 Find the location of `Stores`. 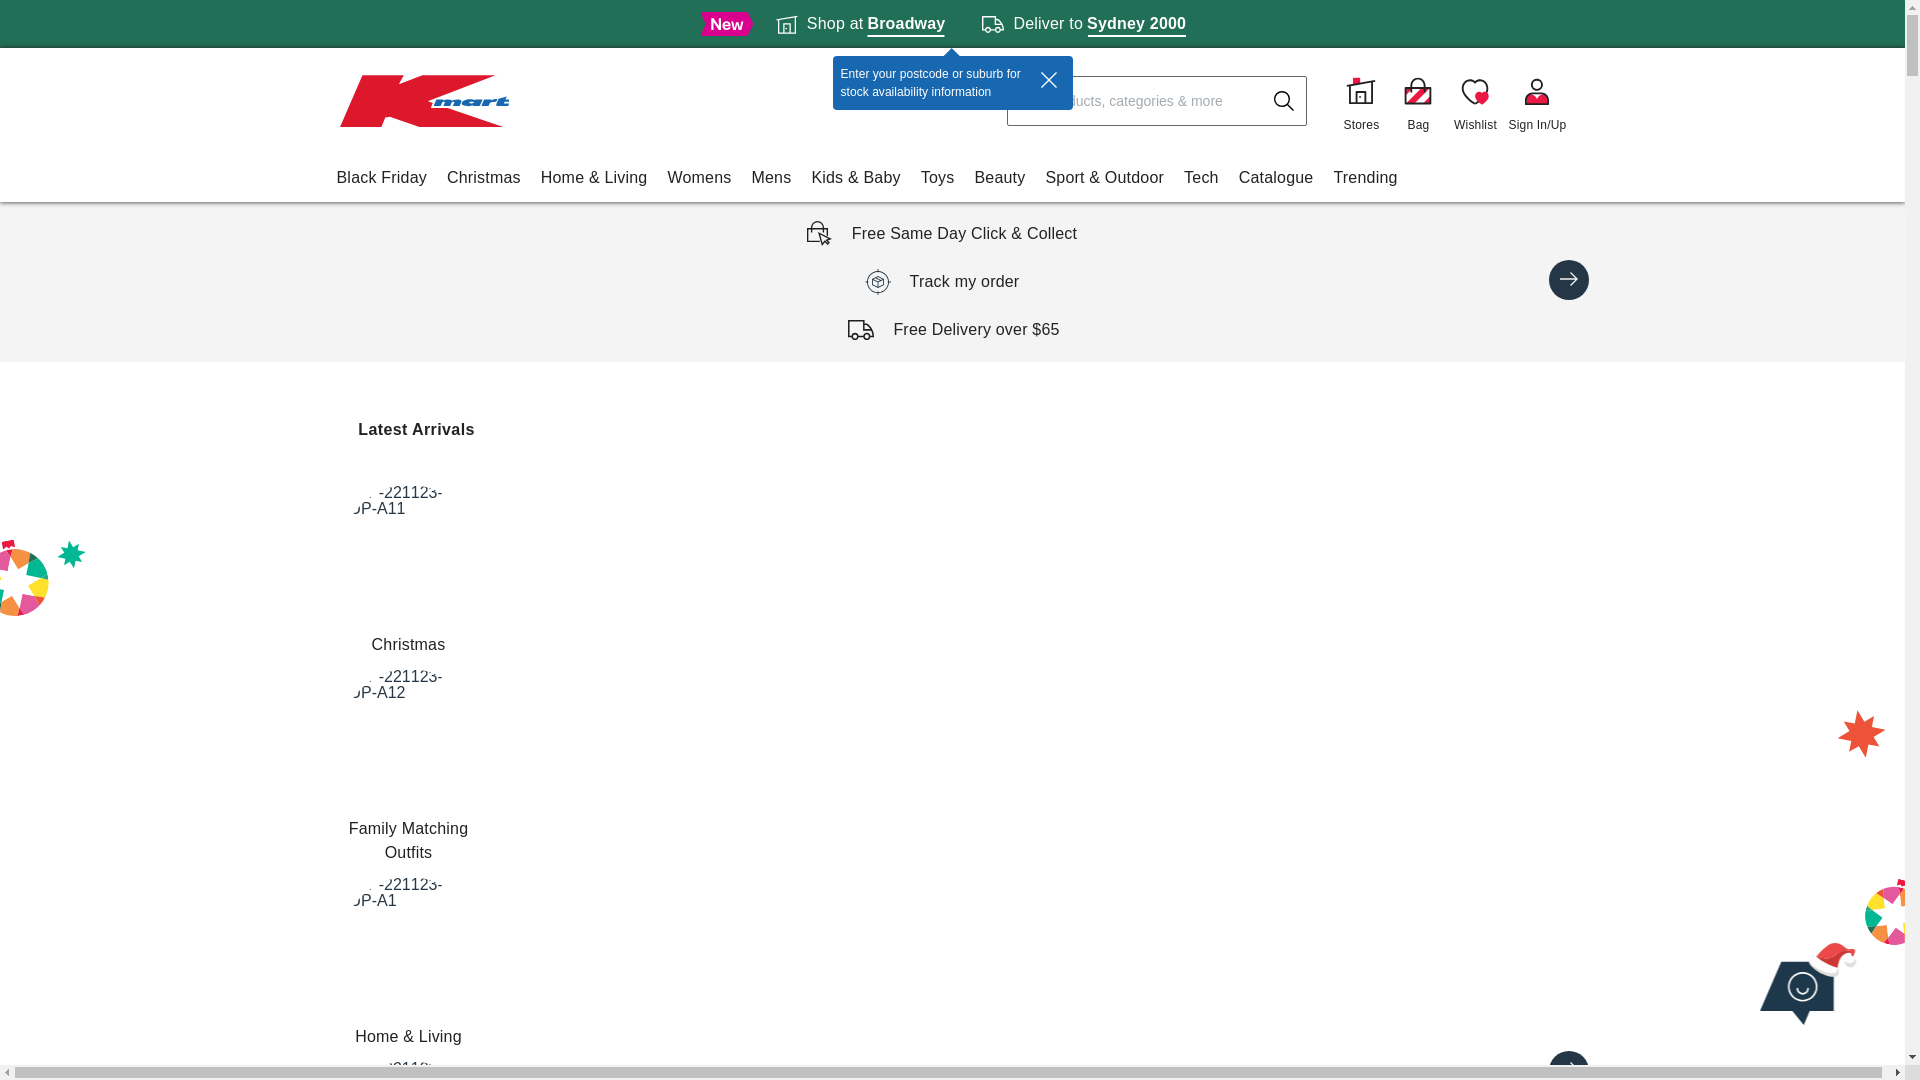

Stores is located at coordinates (1361, 101).